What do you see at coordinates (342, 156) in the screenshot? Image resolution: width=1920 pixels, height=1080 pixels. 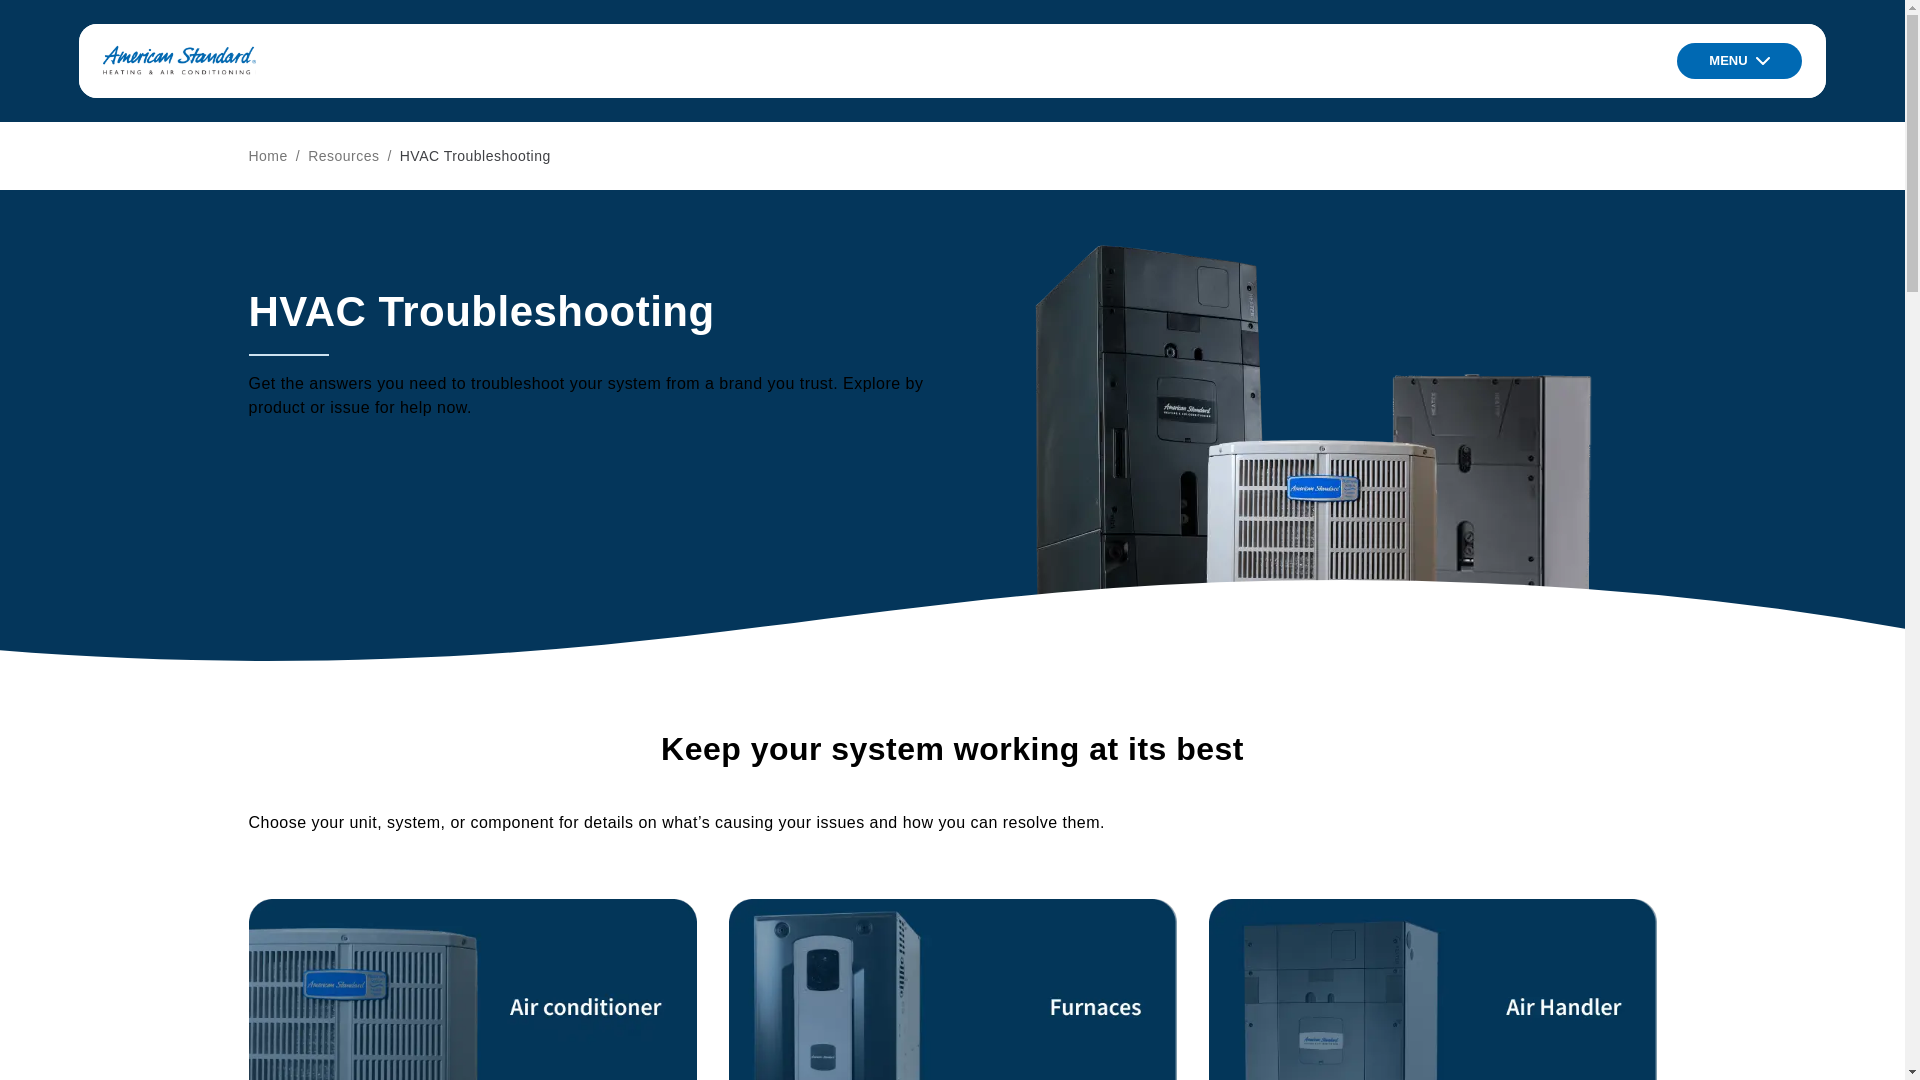 I see `Resources` at bounding box center [342, 156].